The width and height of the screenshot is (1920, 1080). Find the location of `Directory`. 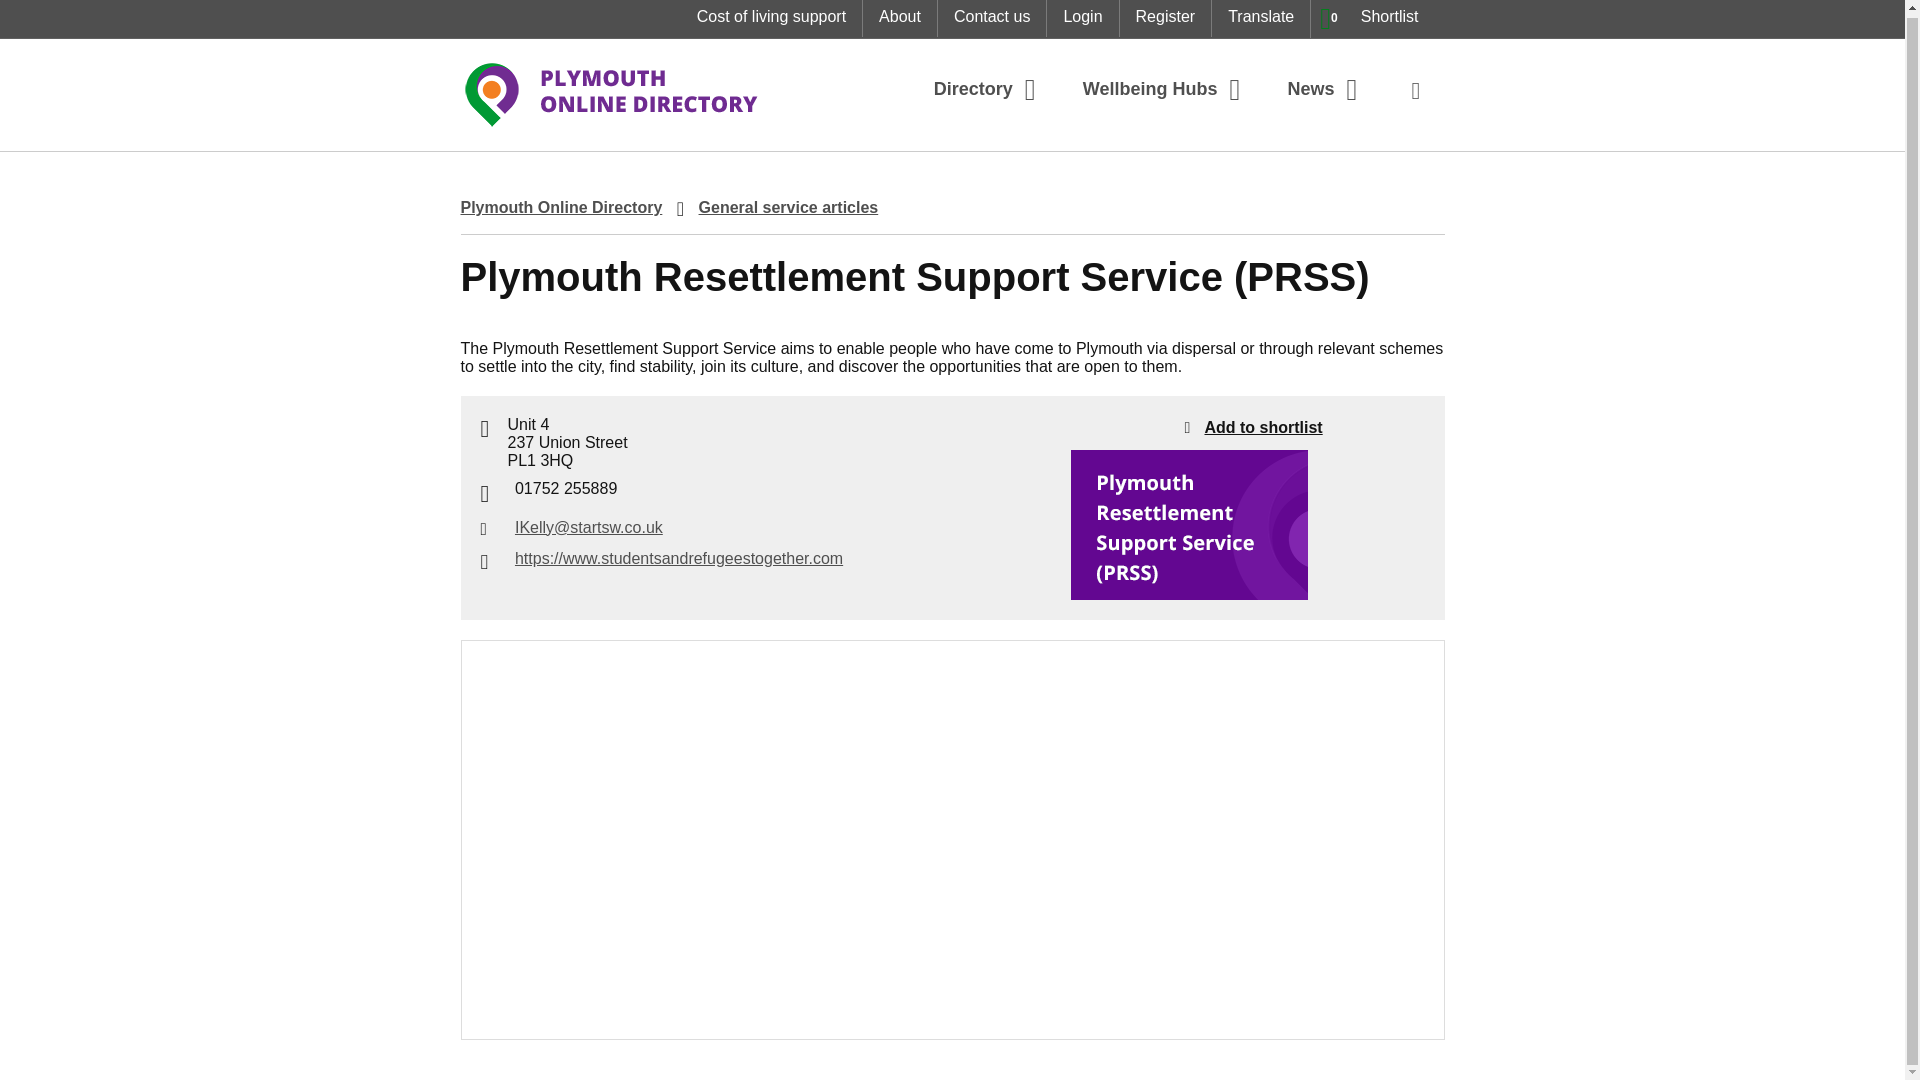

Directory is located at coordinates (899, 18).